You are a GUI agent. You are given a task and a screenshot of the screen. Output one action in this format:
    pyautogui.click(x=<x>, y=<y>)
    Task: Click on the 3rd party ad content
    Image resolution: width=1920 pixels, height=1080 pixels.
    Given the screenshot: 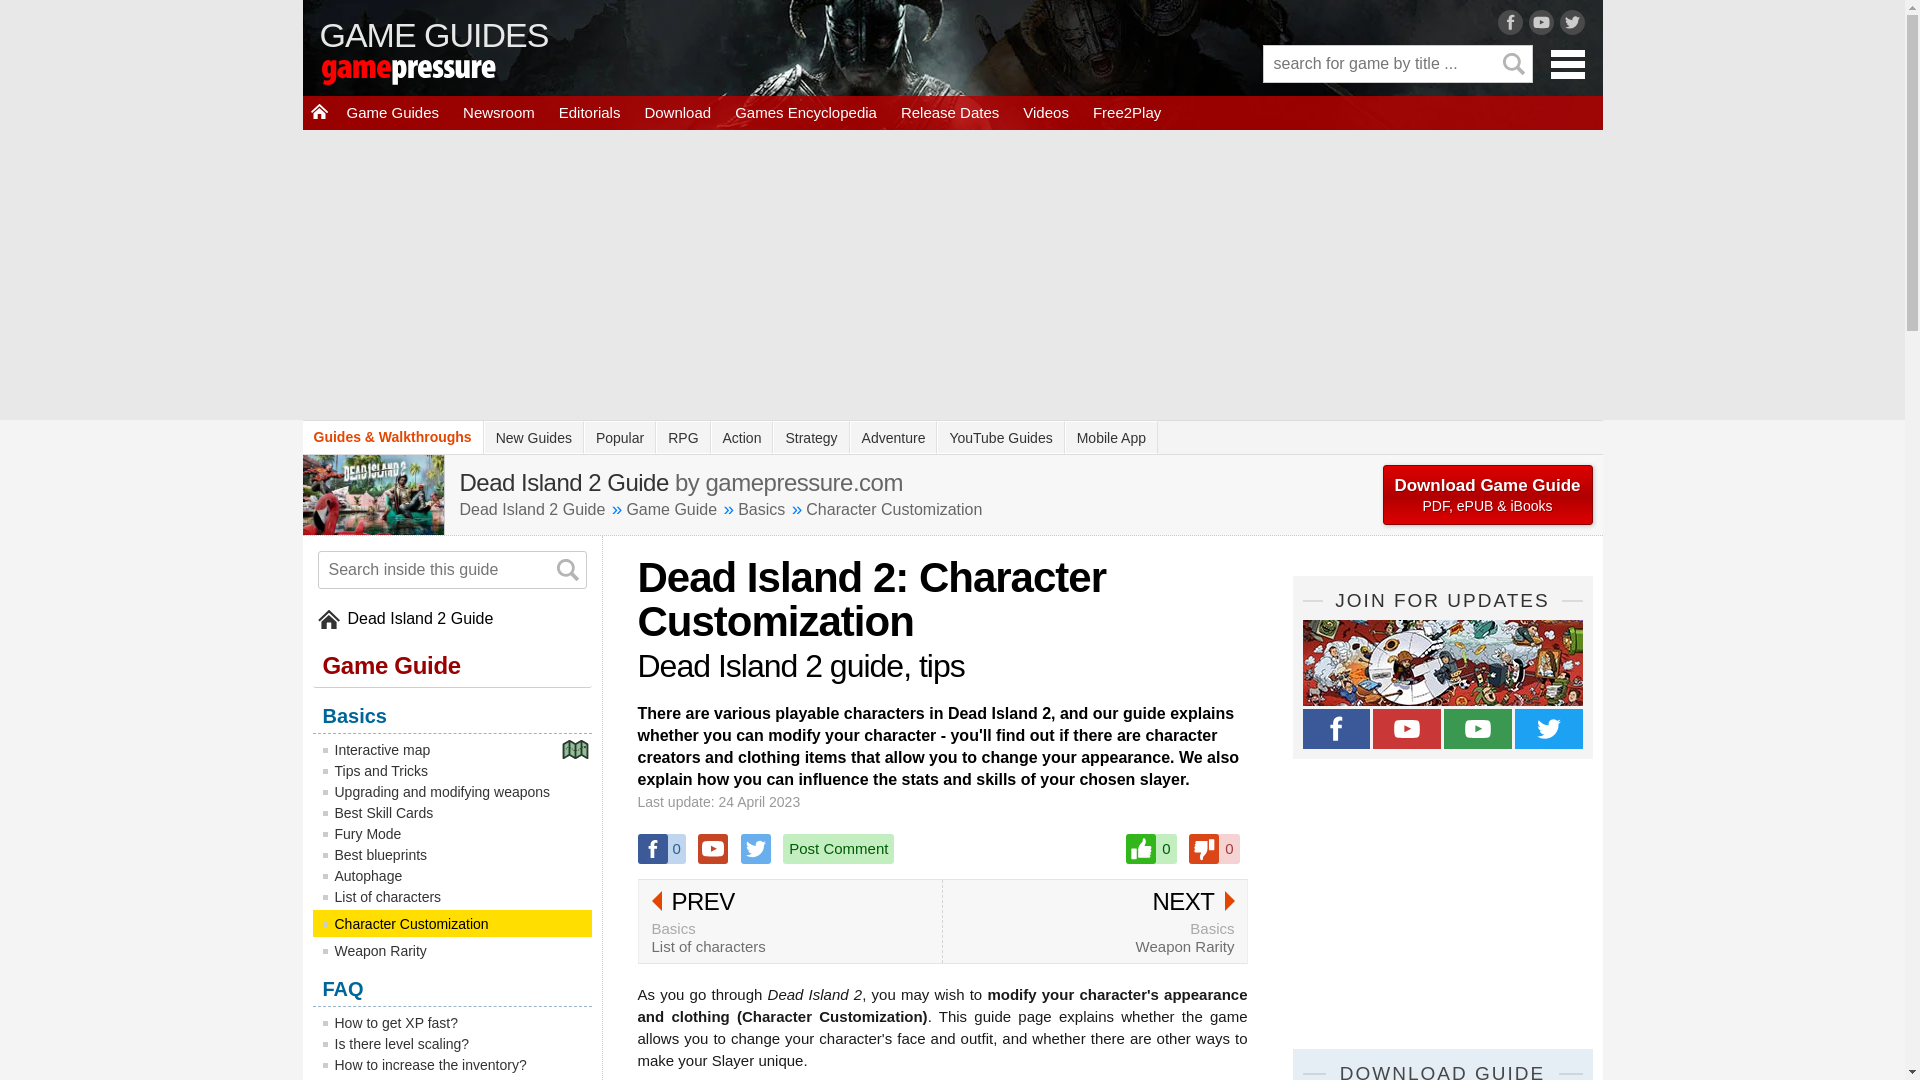 What is the action you would take?
    pyautogui.click(x=1478, y=728)
    